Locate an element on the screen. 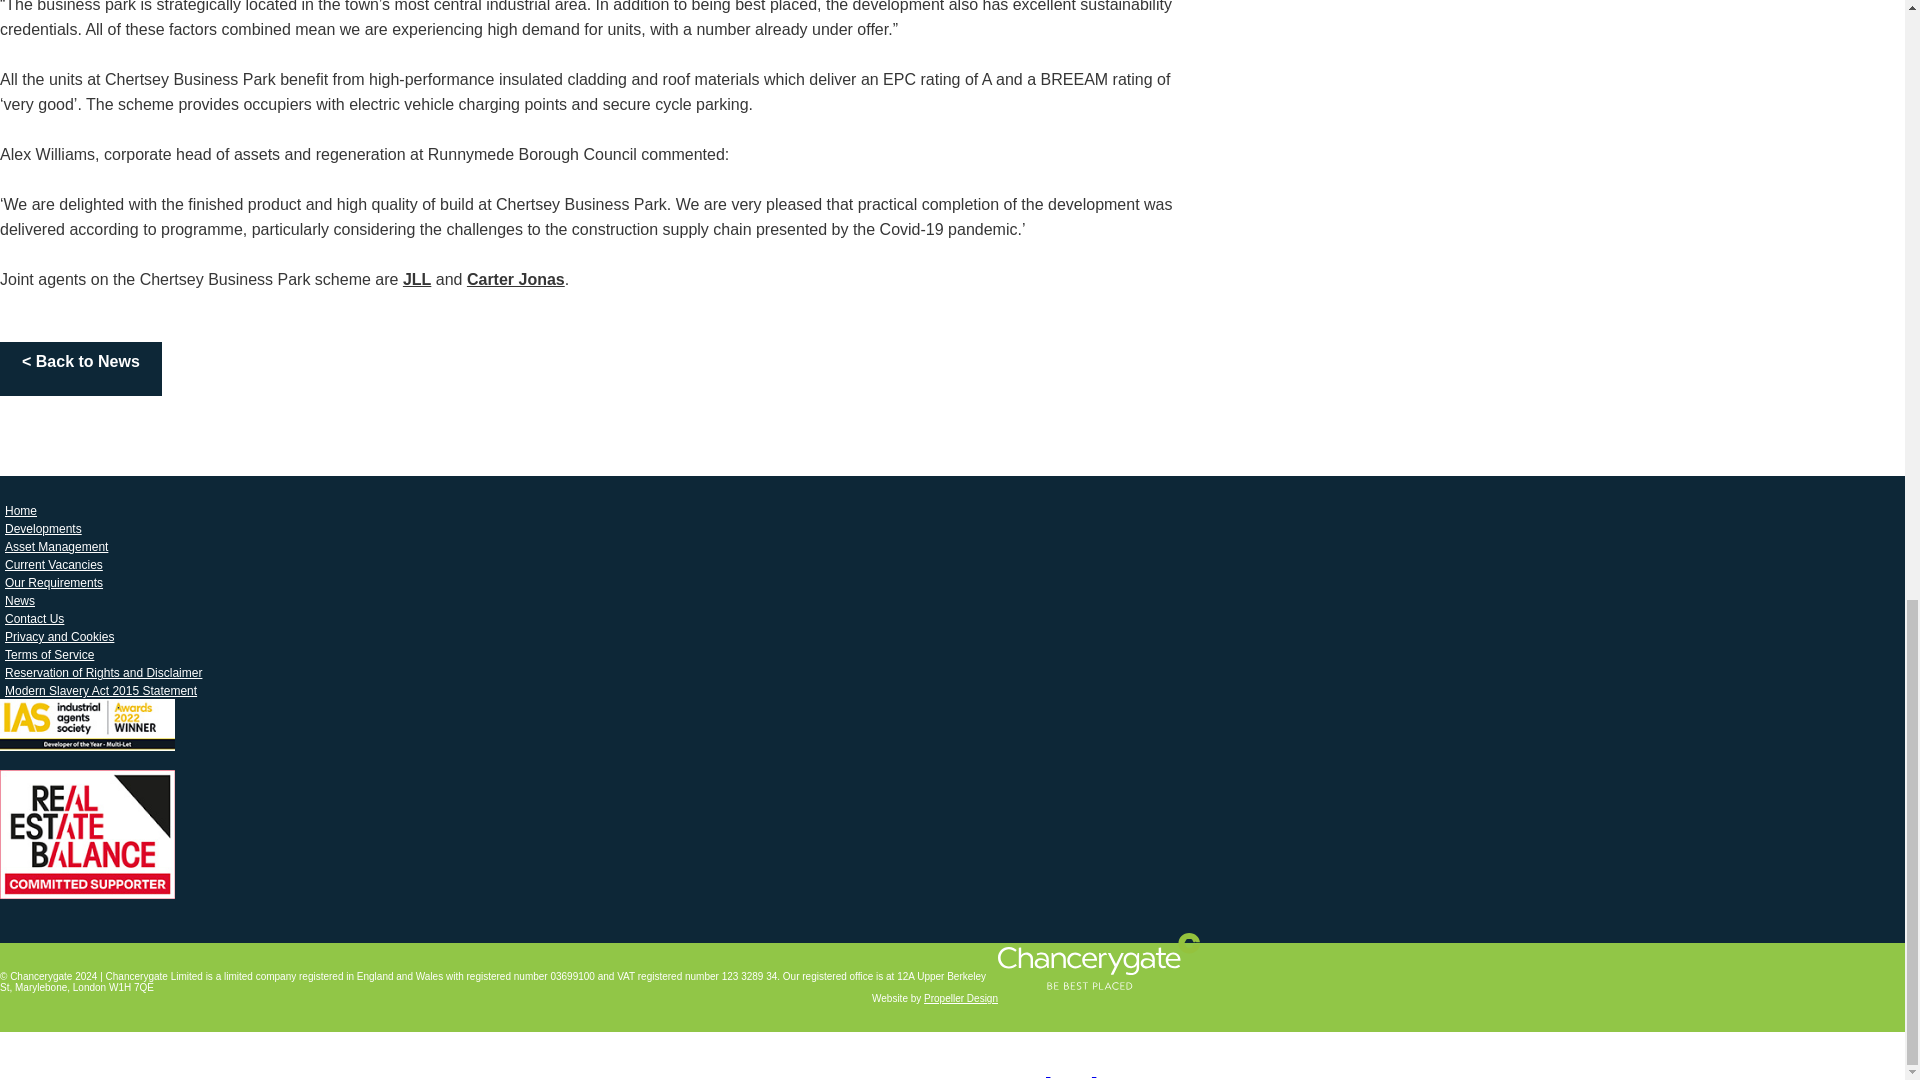  JLL is located at coordinates (416, 280).